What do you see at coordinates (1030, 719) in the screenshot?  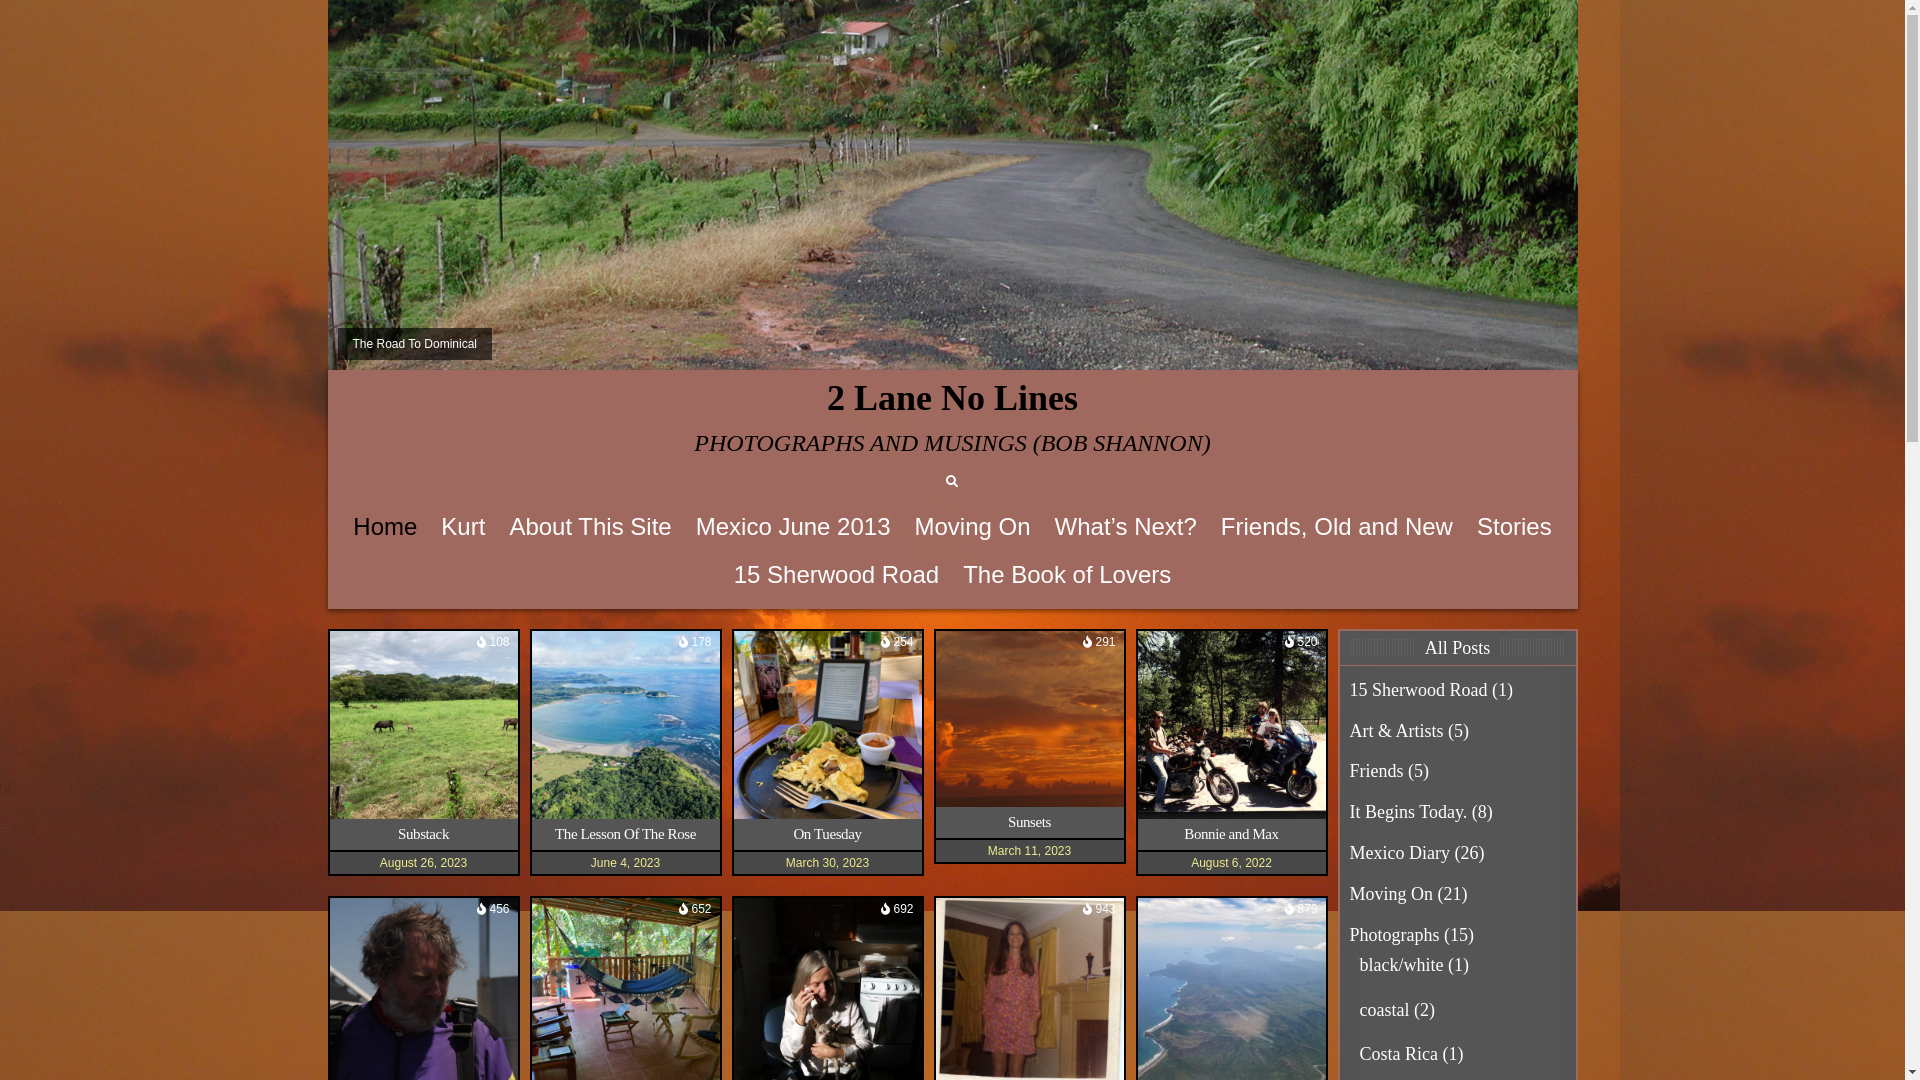 I see `Permanent Link to Sunsets` at bounding box center [1030, 719].